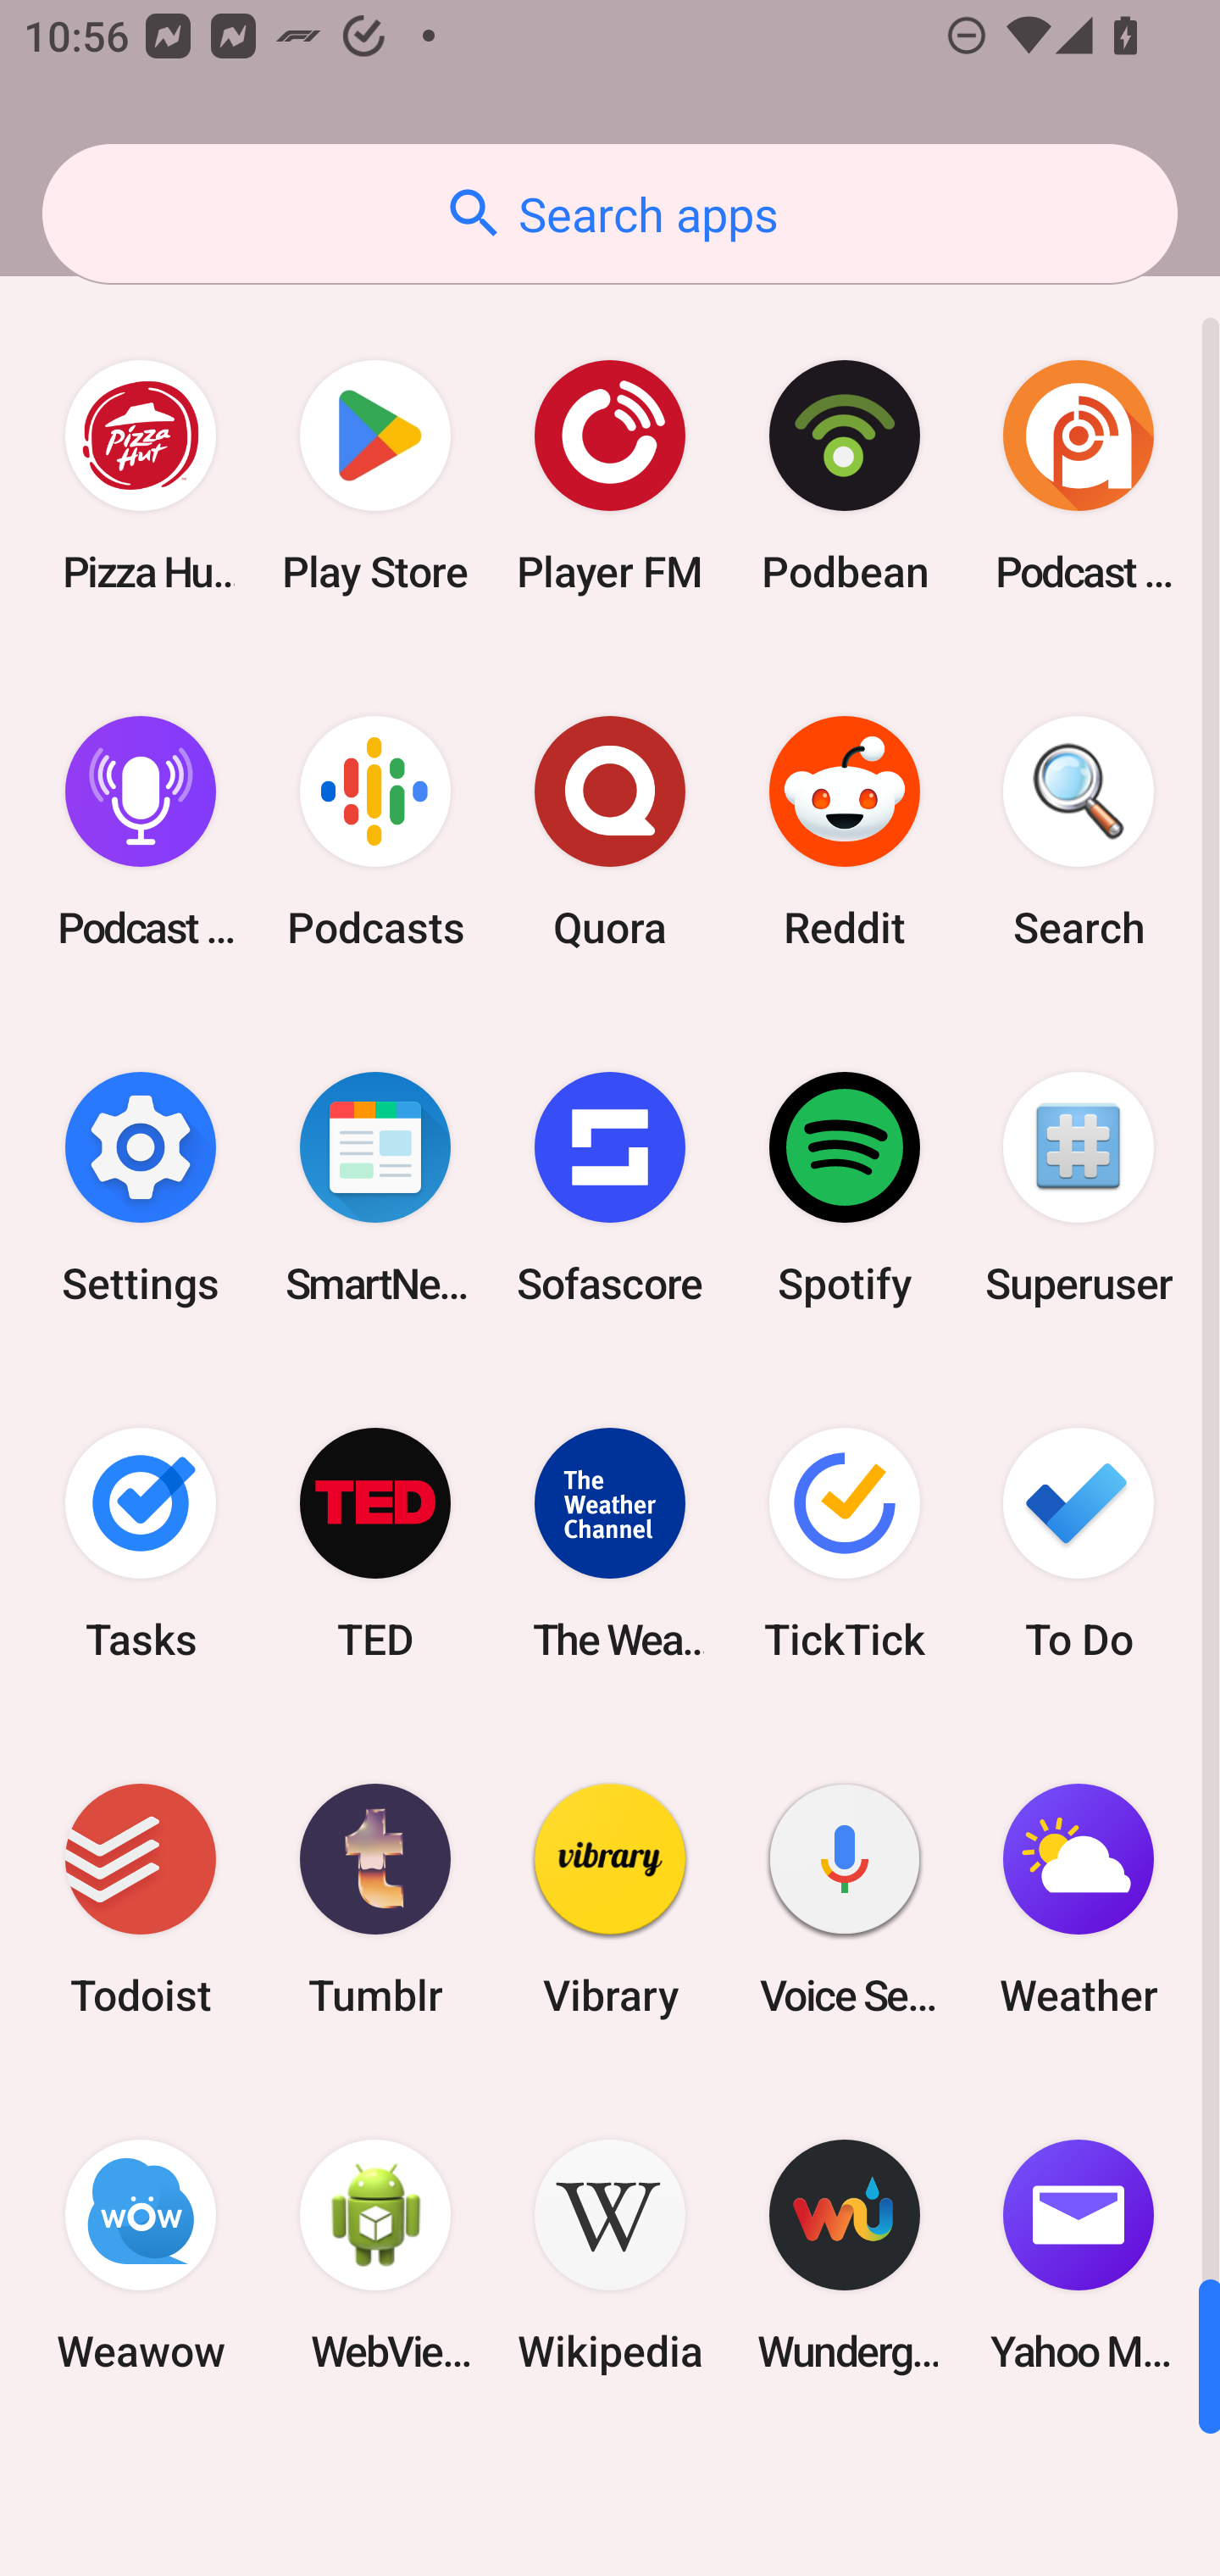 The width and height of the screenshot is (1220, 2576). What do you see at coordinates (141, 832) in the screenshot?
I see `Podcast Player` at bounding box center [141, 832].